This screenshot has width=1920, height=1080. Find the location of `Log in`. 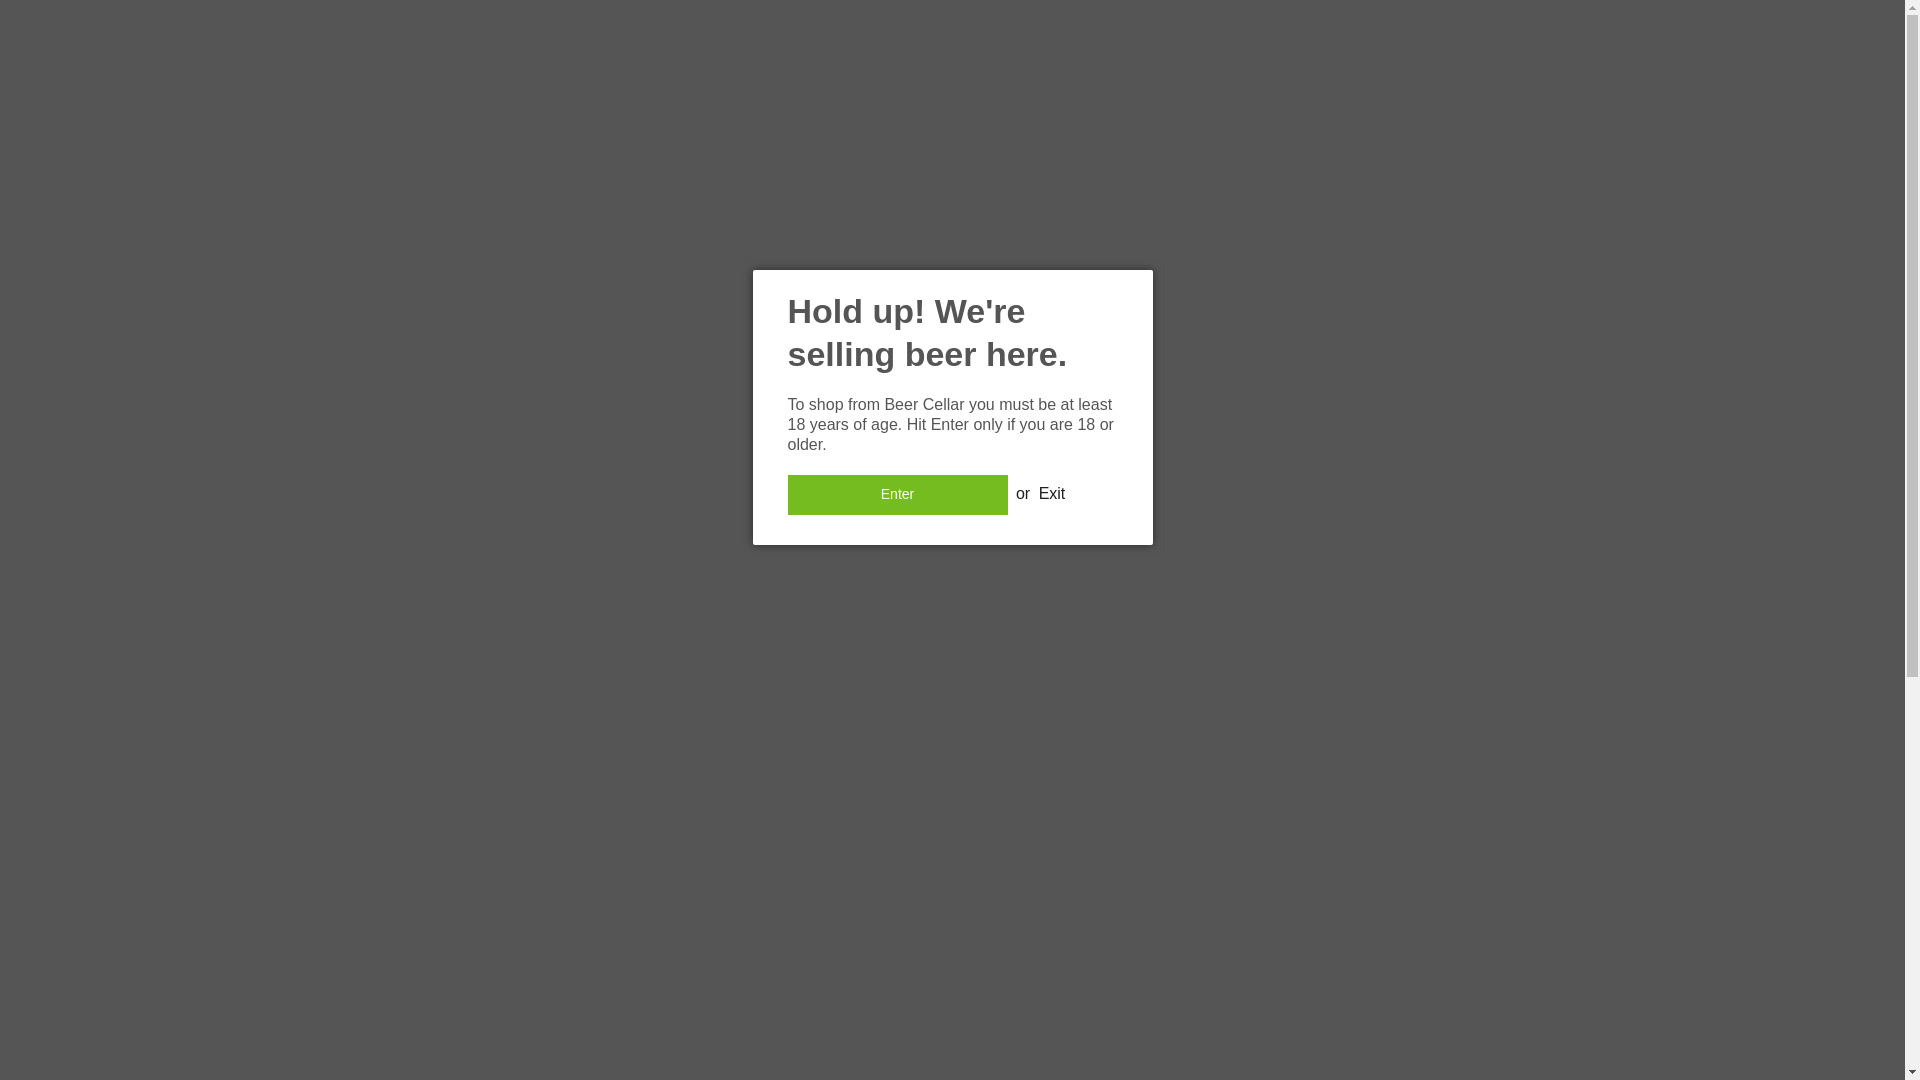

Log in is located at coordinates (1739, 20).